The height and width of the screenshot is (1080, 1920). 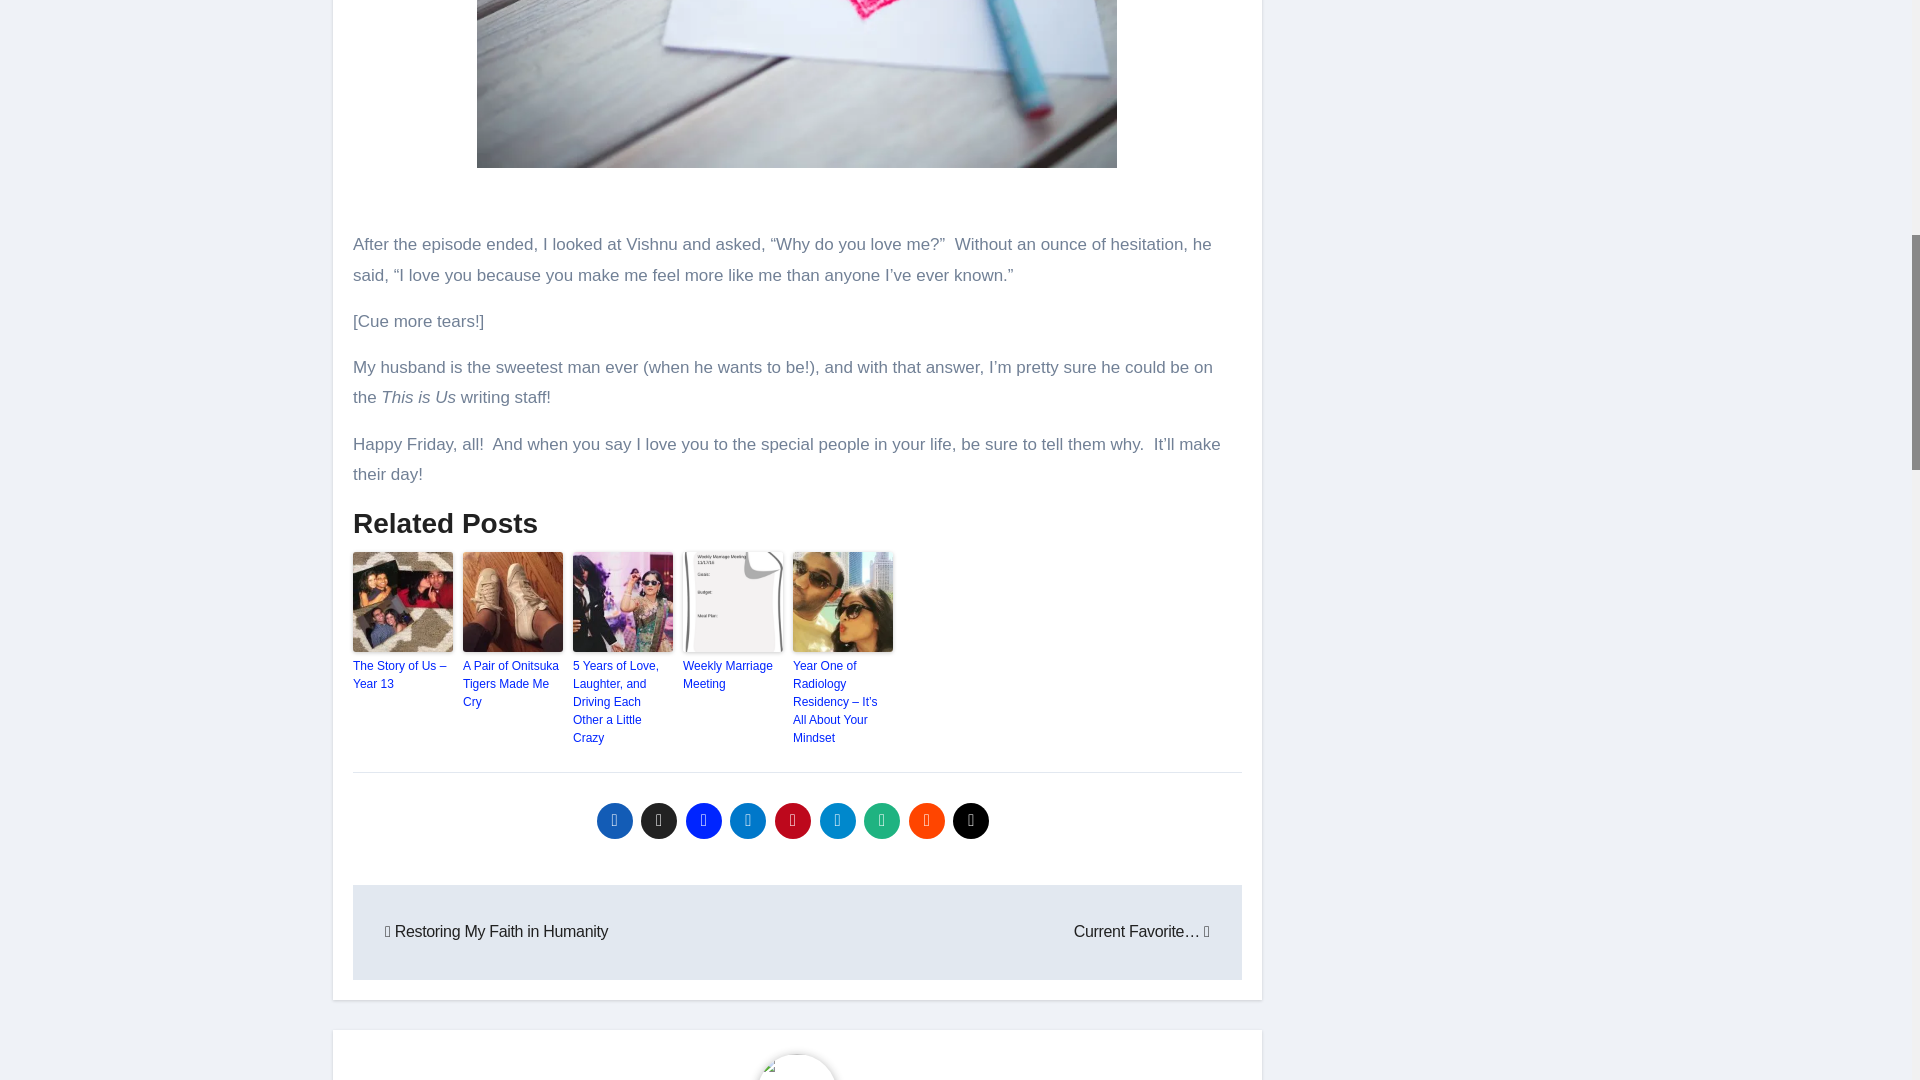 I want to click on A Pair of Onitsuka Tigers Made Me Cry, so click(x=512, y=683).